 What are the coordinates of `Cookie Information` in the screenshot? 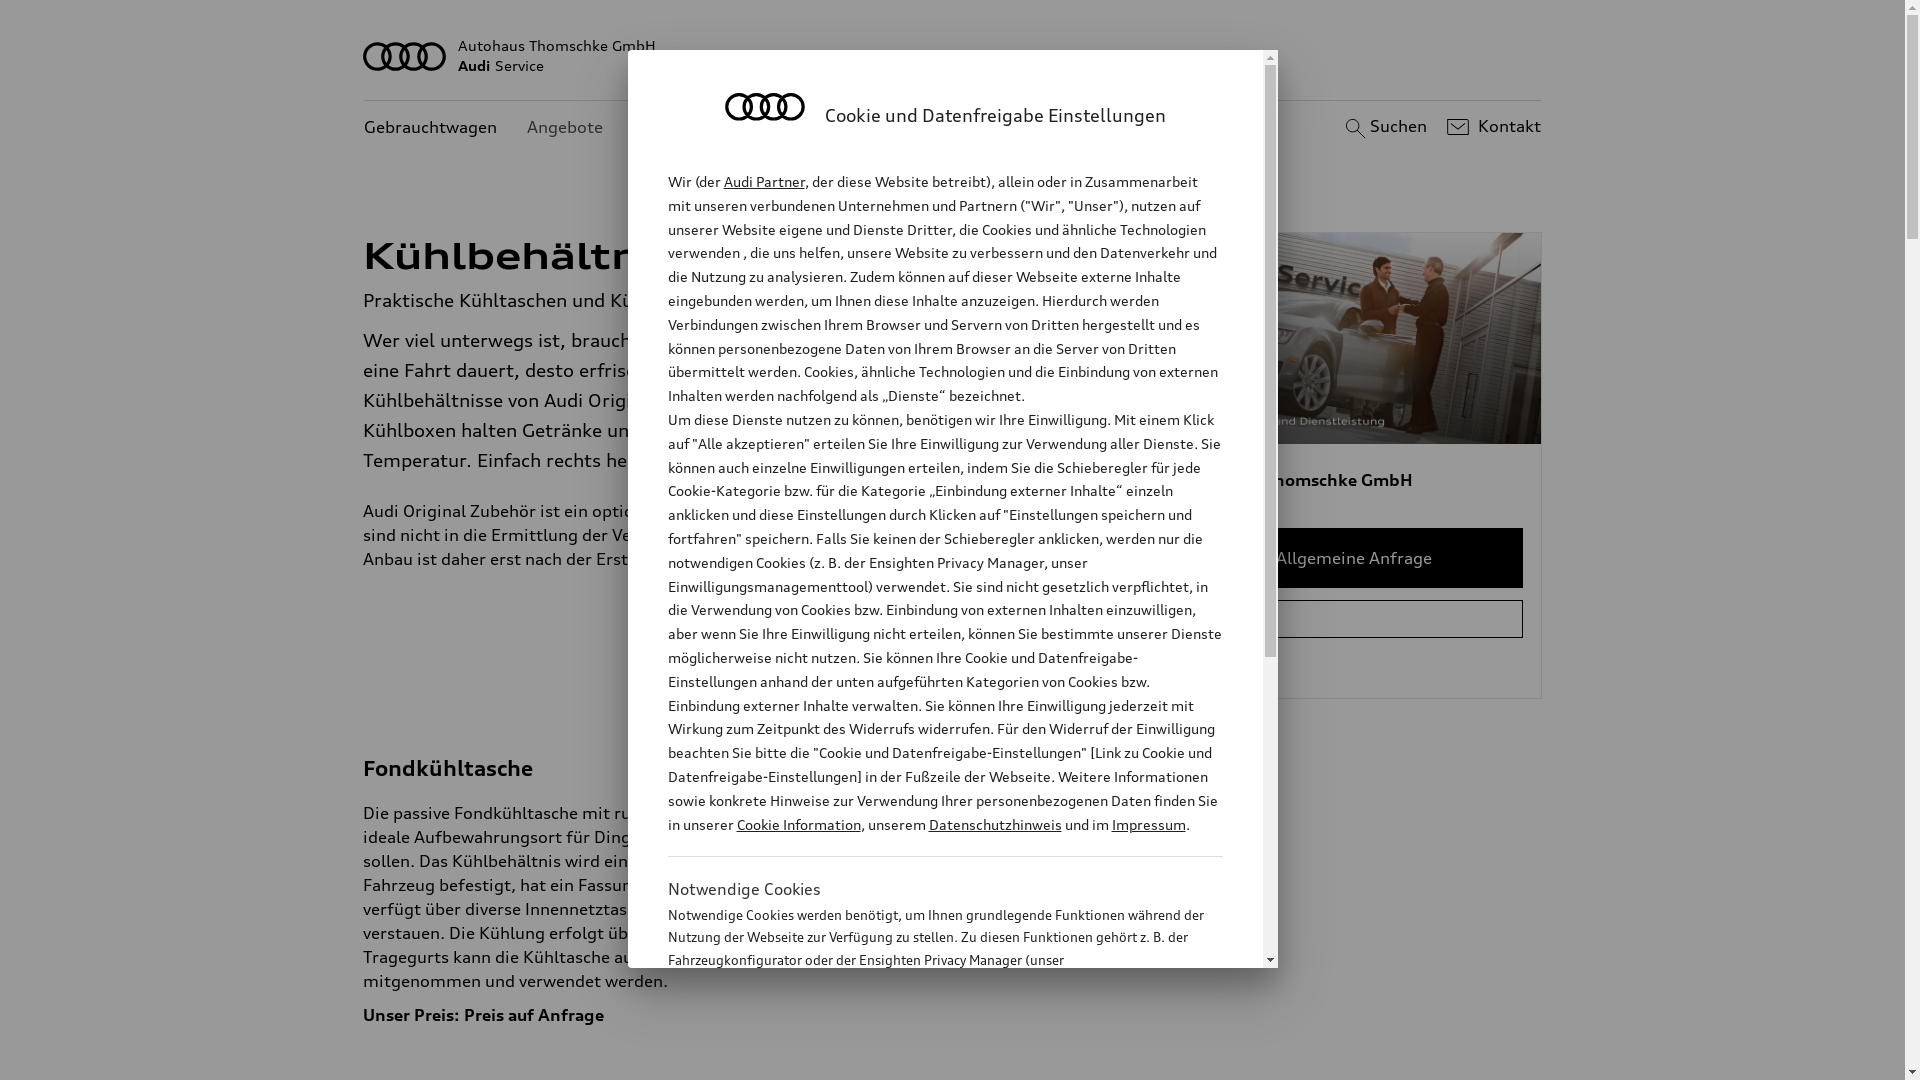 It's located at (924, 1059).